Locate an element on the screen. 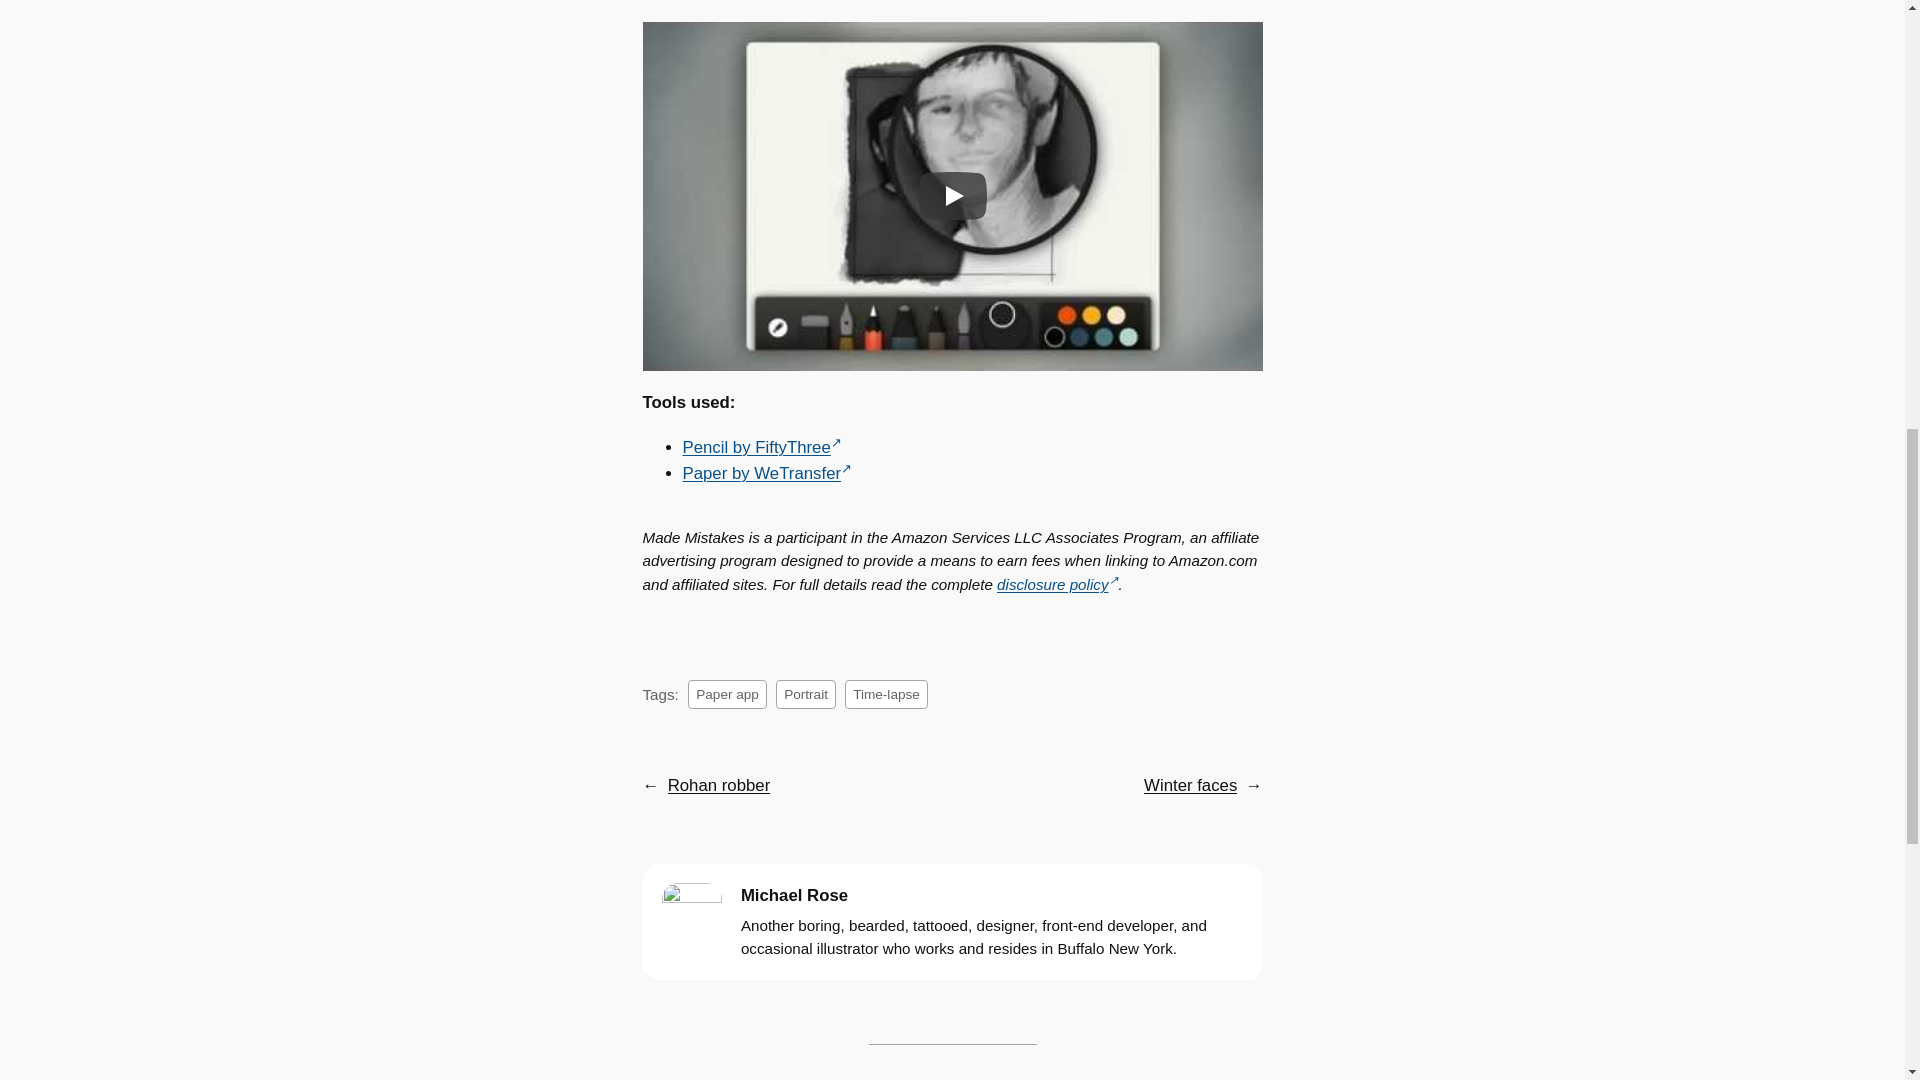  Rohan robber is located at coordinates (720, 786).